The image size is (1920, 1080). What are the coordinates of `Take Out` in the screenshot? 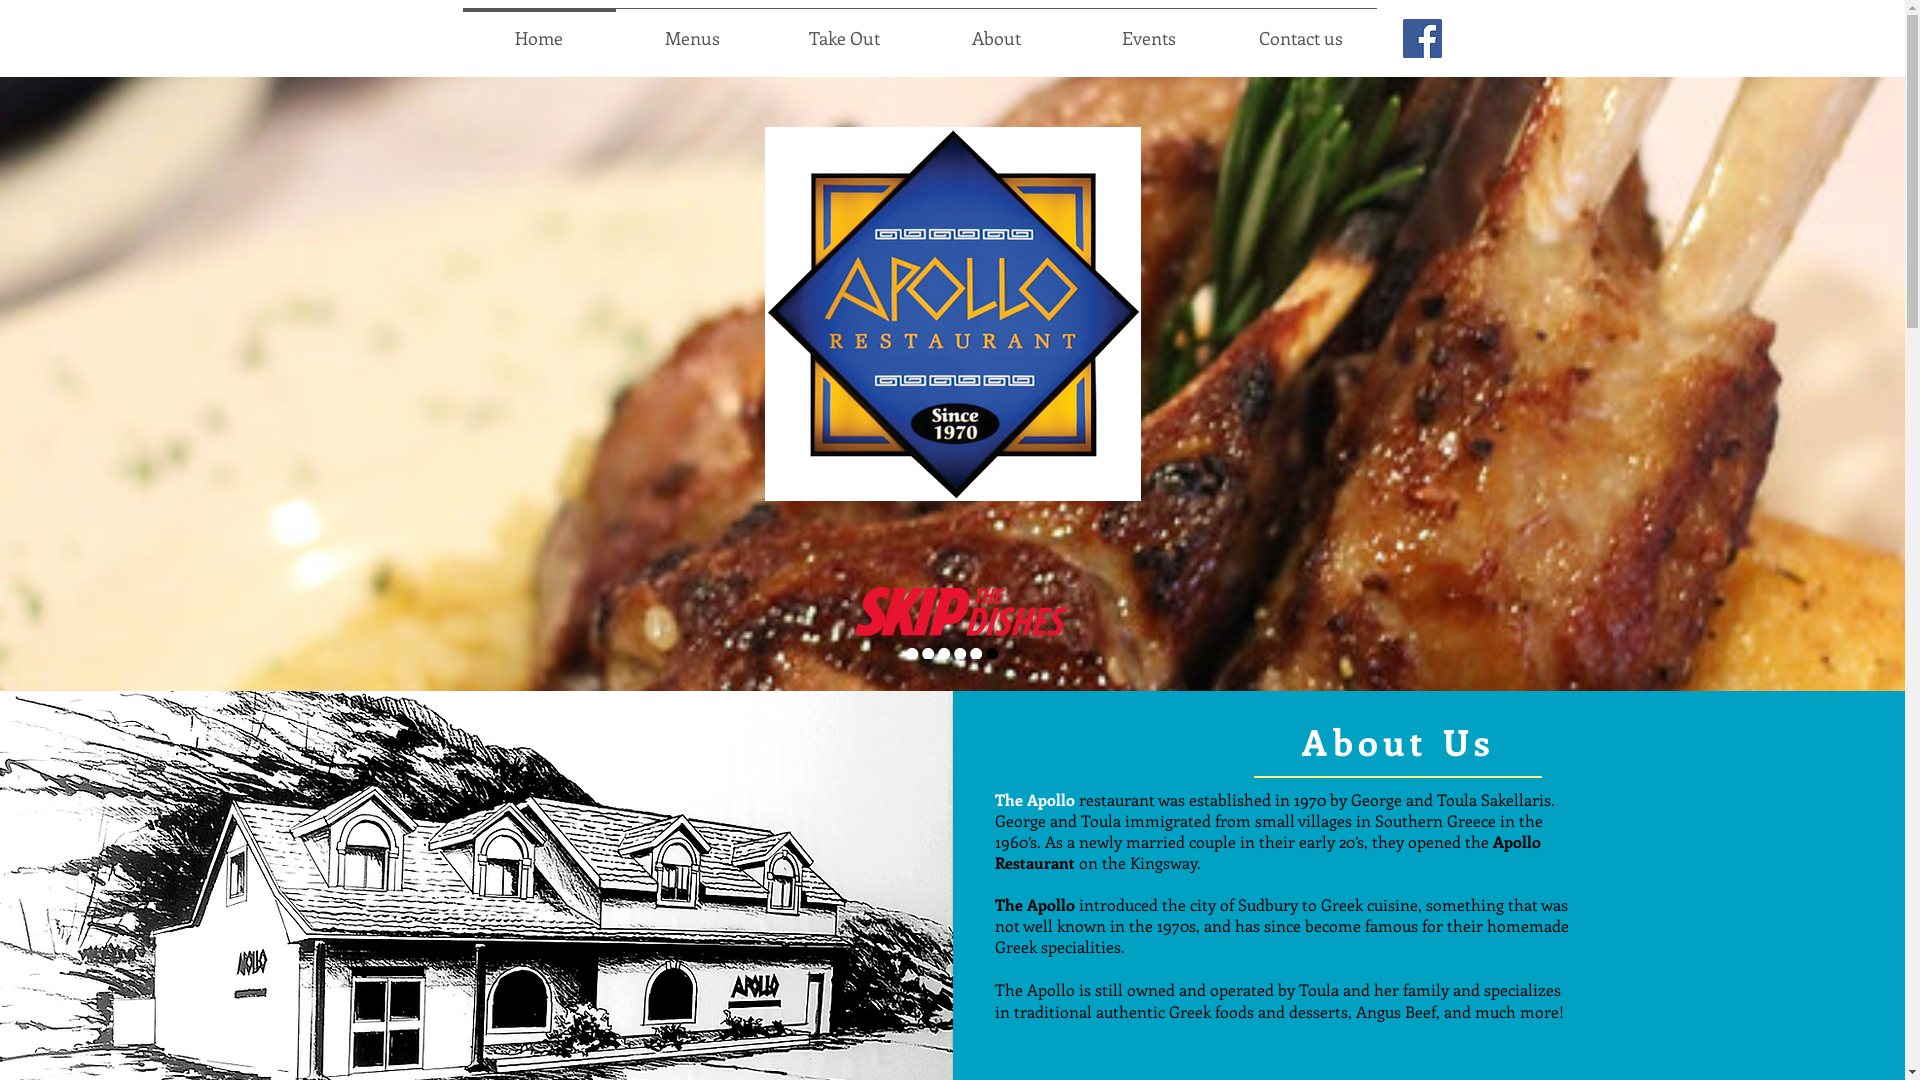 It's located at (844, 29).